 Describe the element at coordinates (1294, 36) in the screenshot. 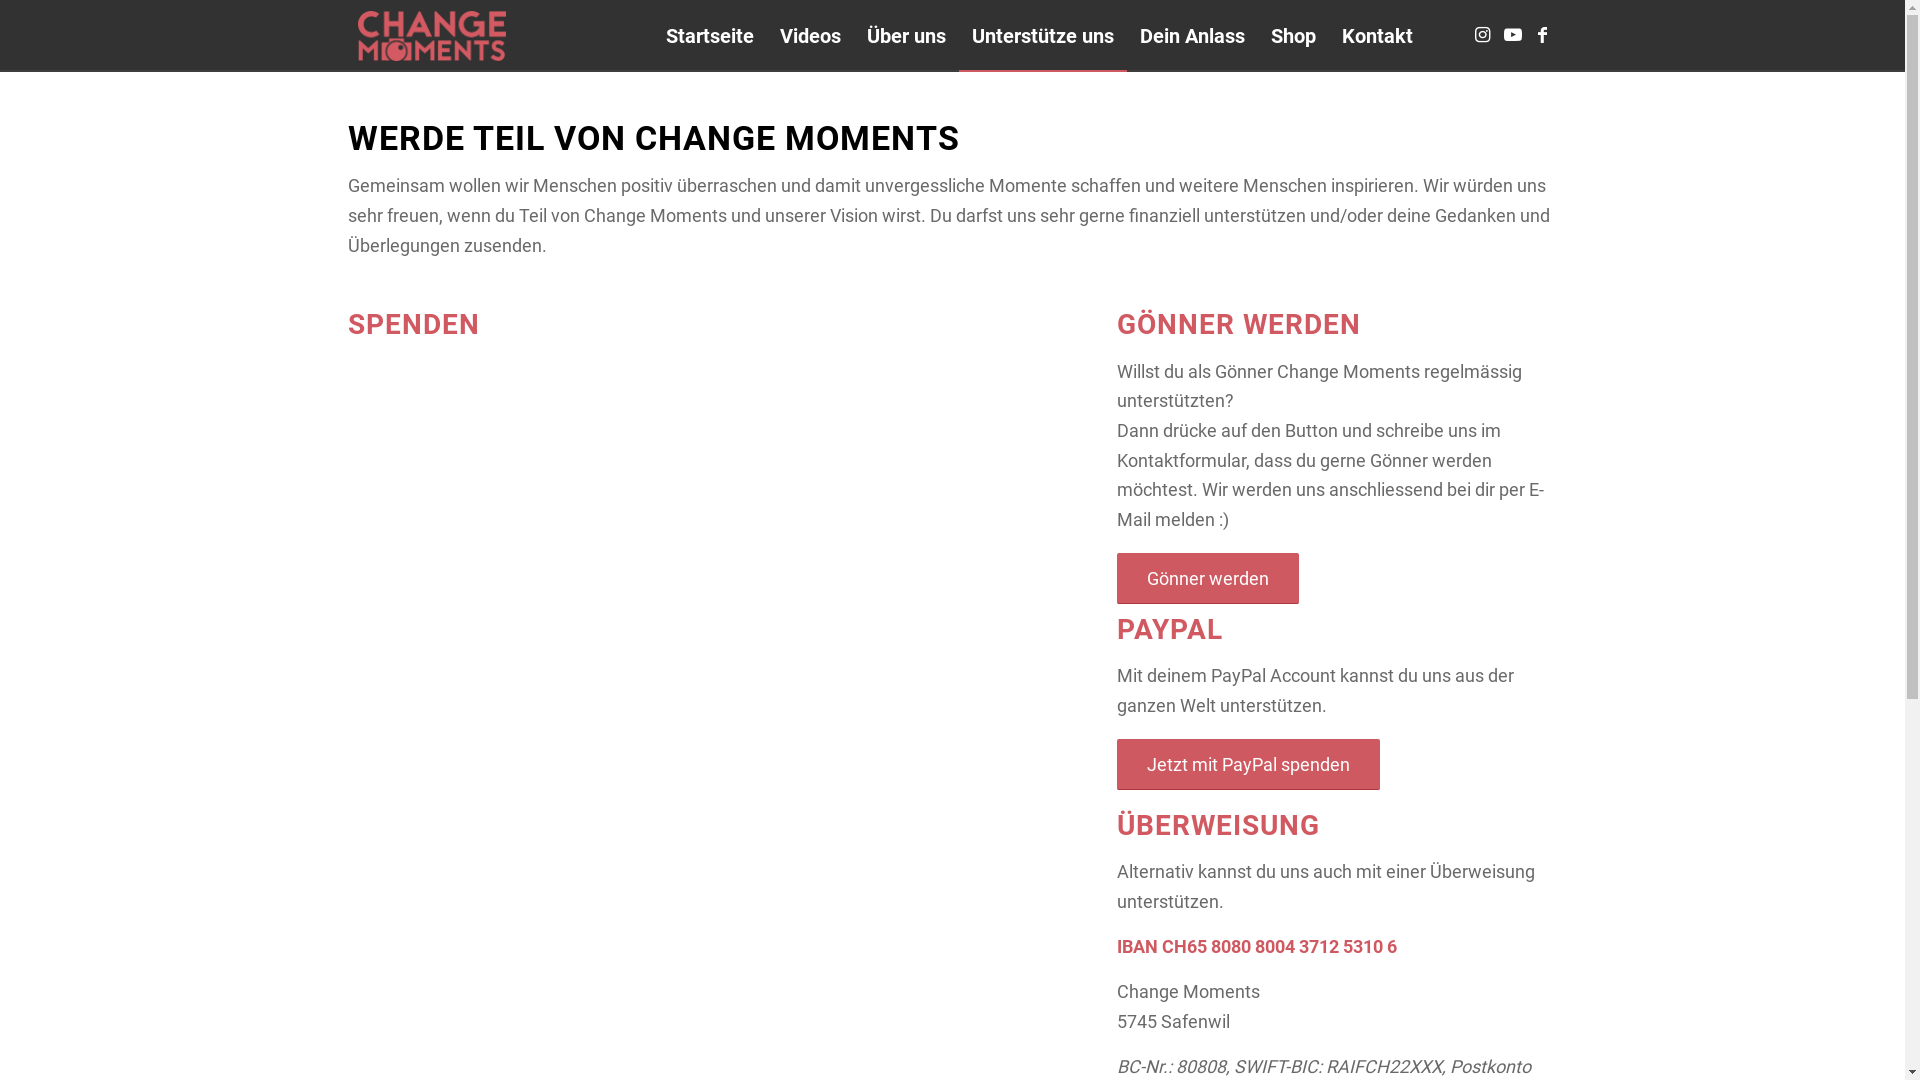

I see `Shop` at that location.